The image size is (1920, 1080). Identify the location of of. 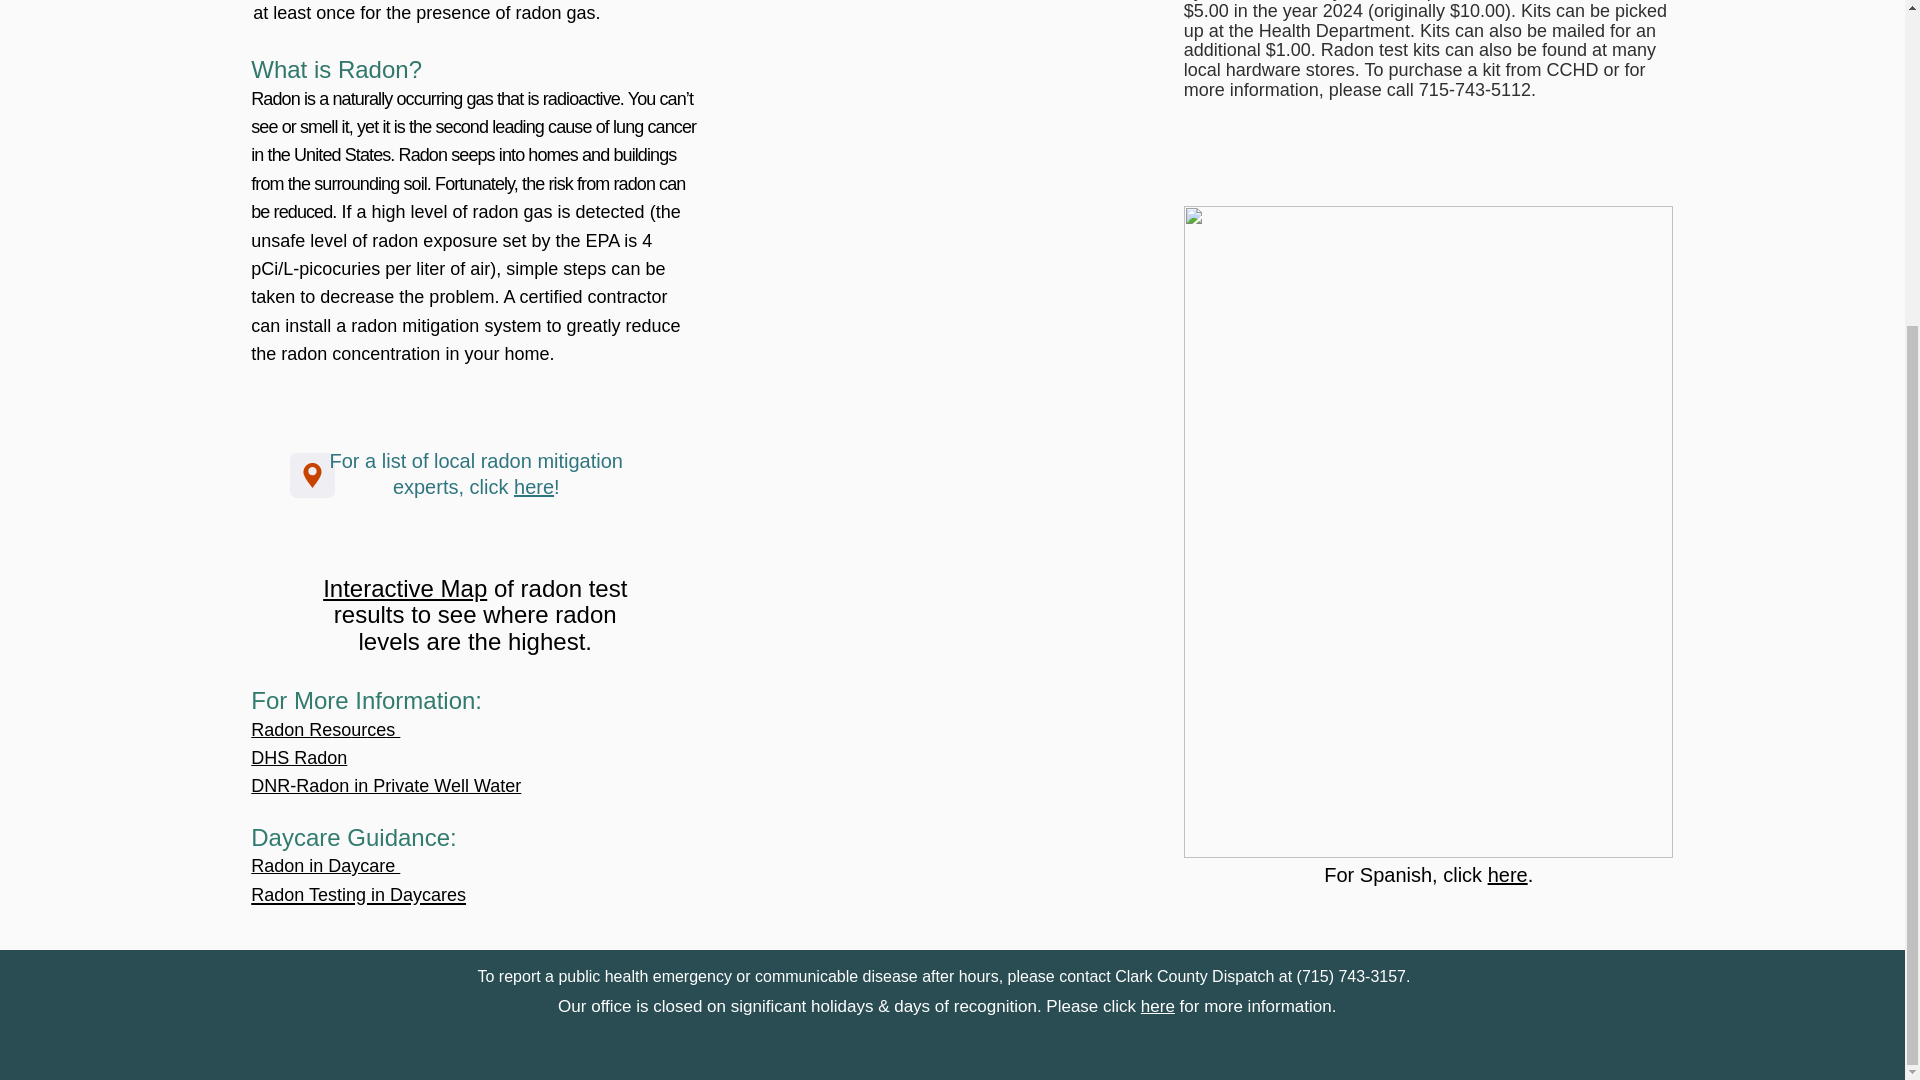
(500, 588).